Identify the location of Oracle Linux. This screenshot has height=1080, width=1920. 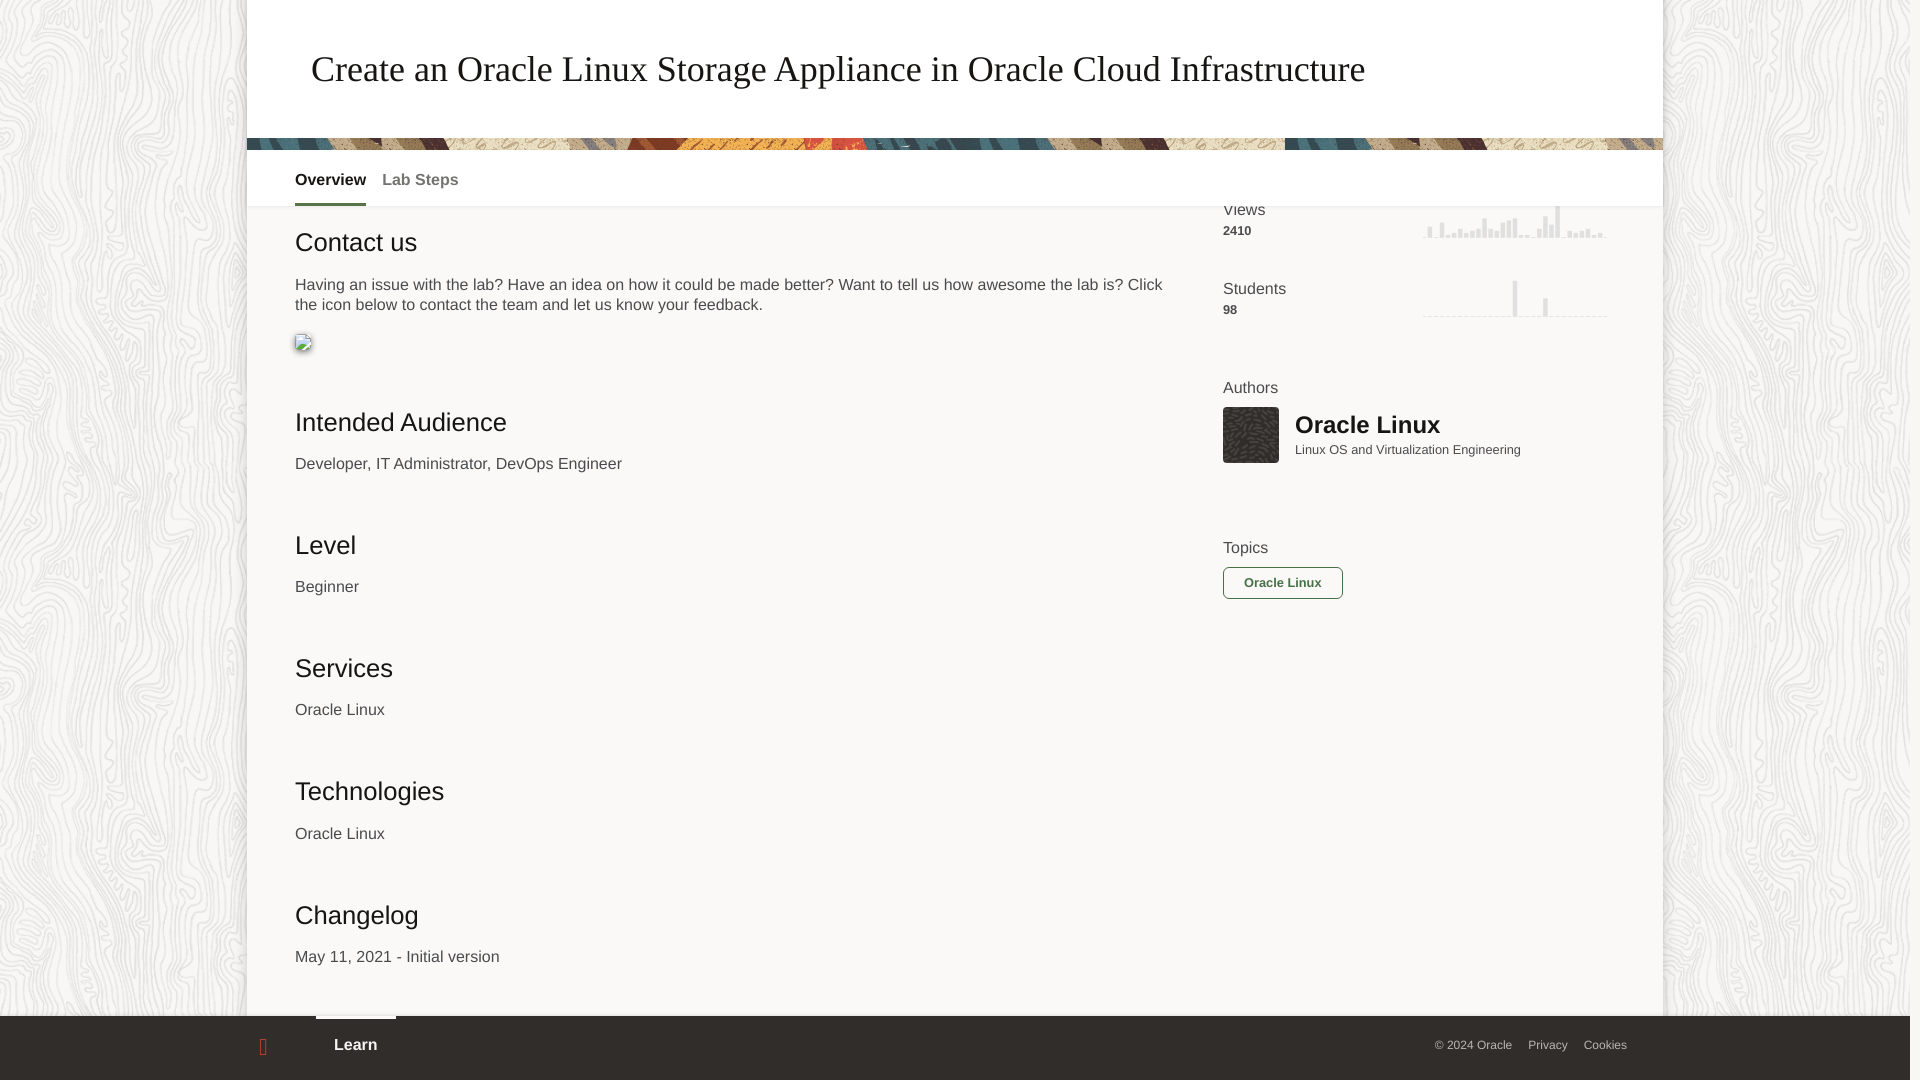
(1250, 435).